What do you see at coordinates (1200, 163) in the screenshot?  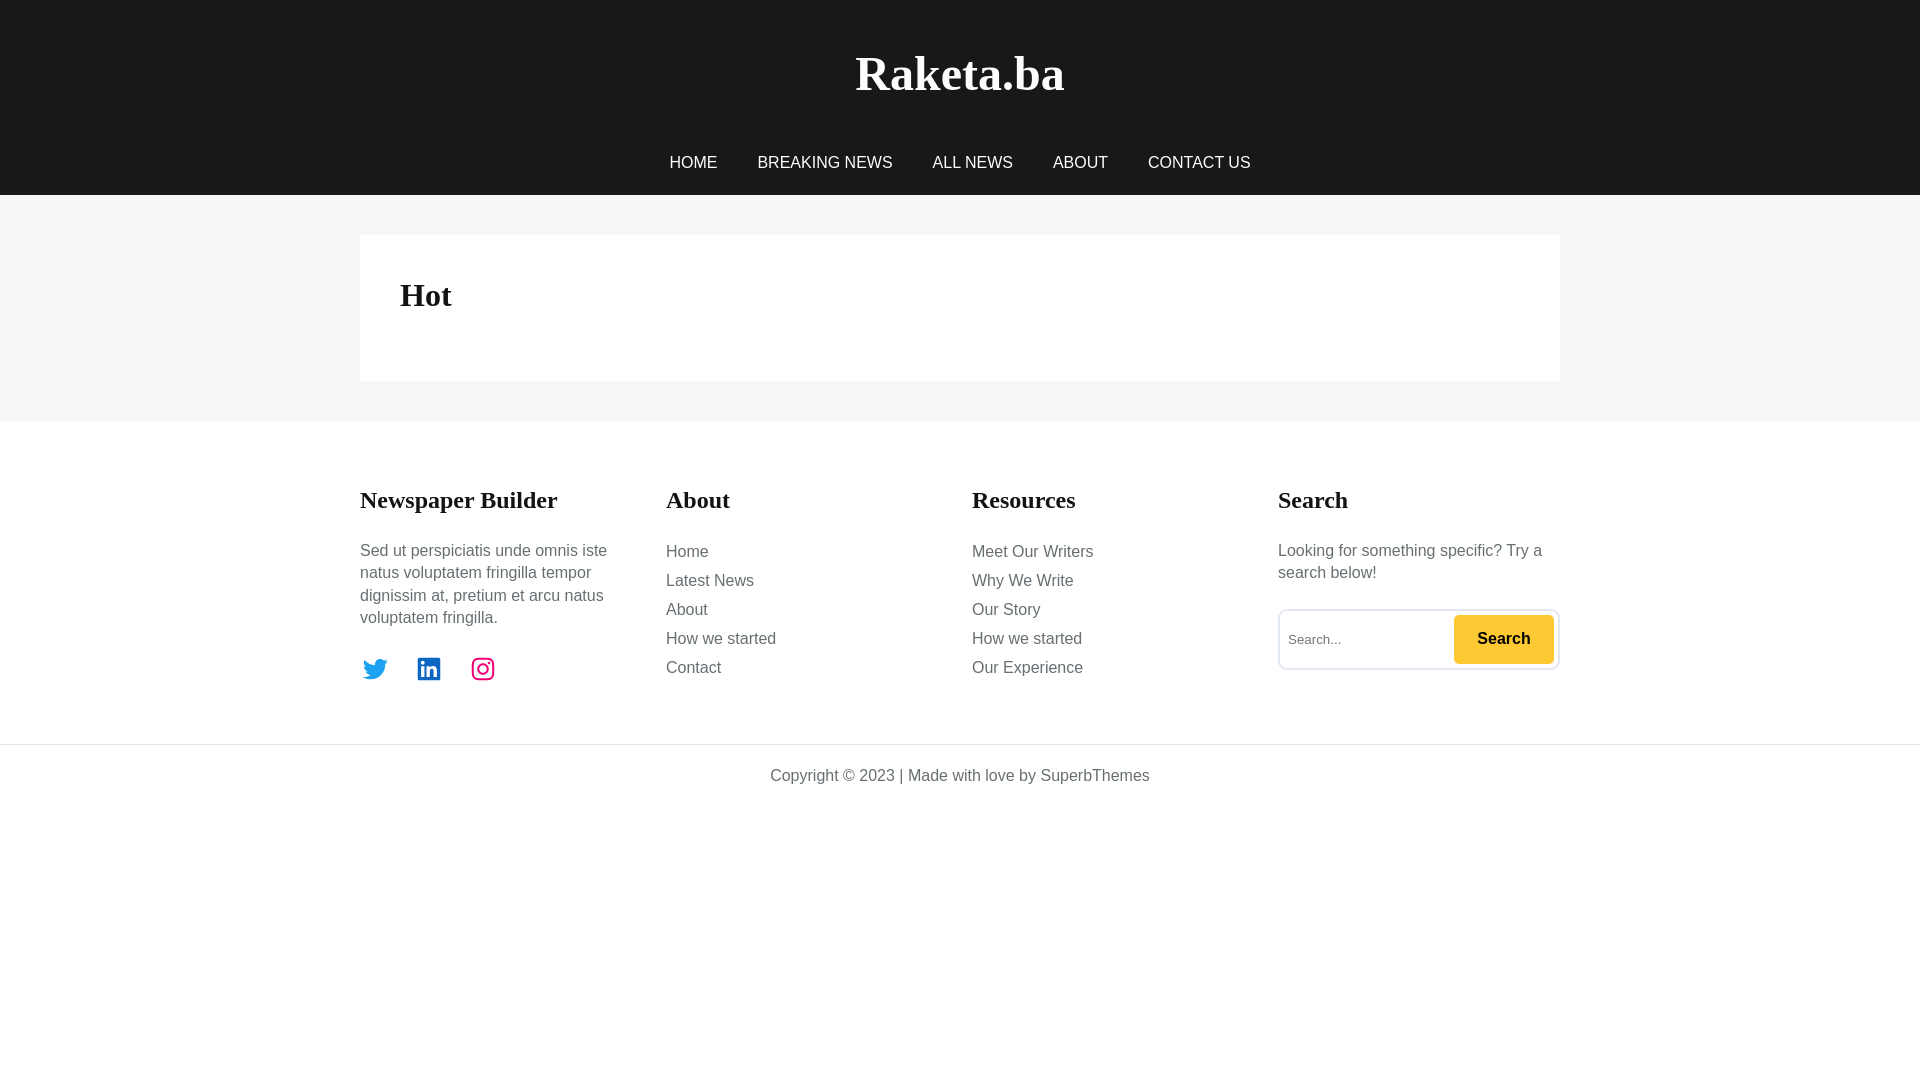 I see `CONTACT US` at bounding box center [1200, 163].